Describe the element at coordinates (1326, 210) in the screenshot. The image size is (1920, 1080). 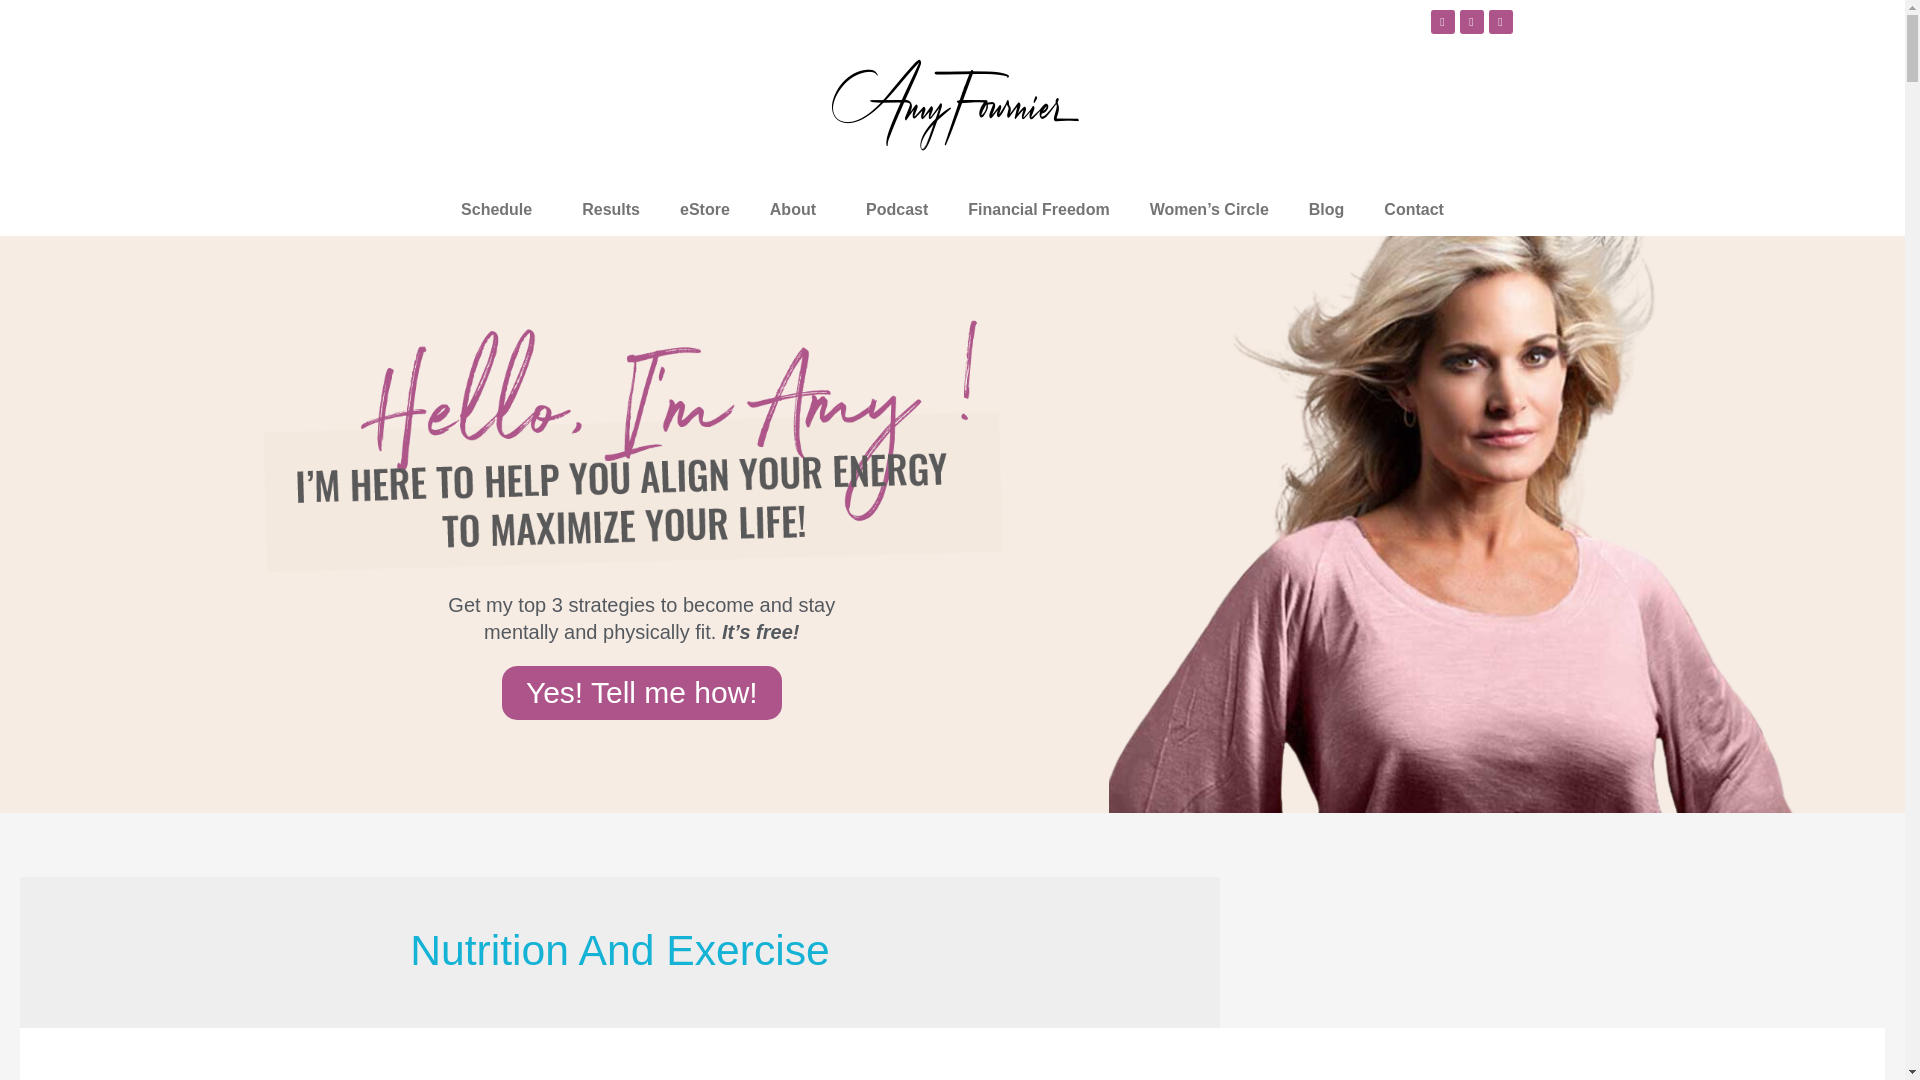
I see `Blog` at that location.